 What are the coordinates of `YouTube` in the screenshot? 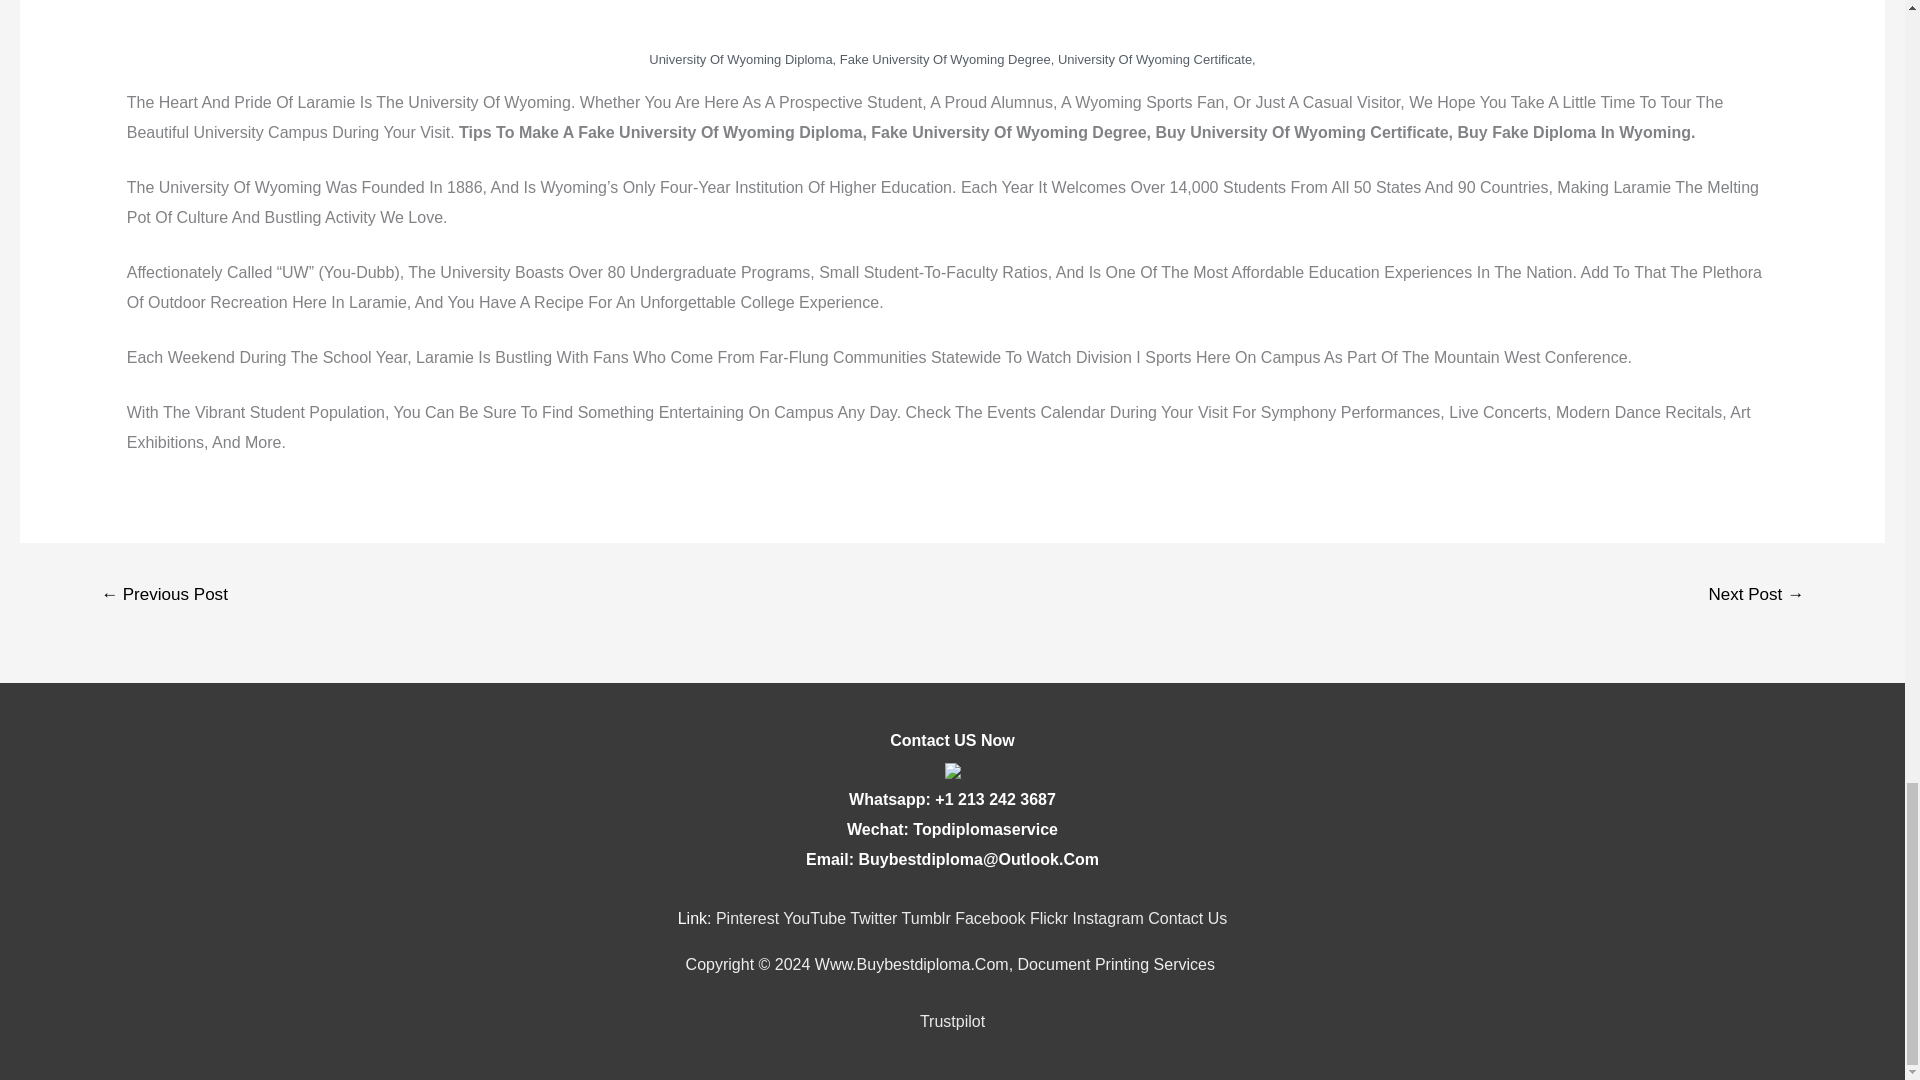 It's located at (814, 918).